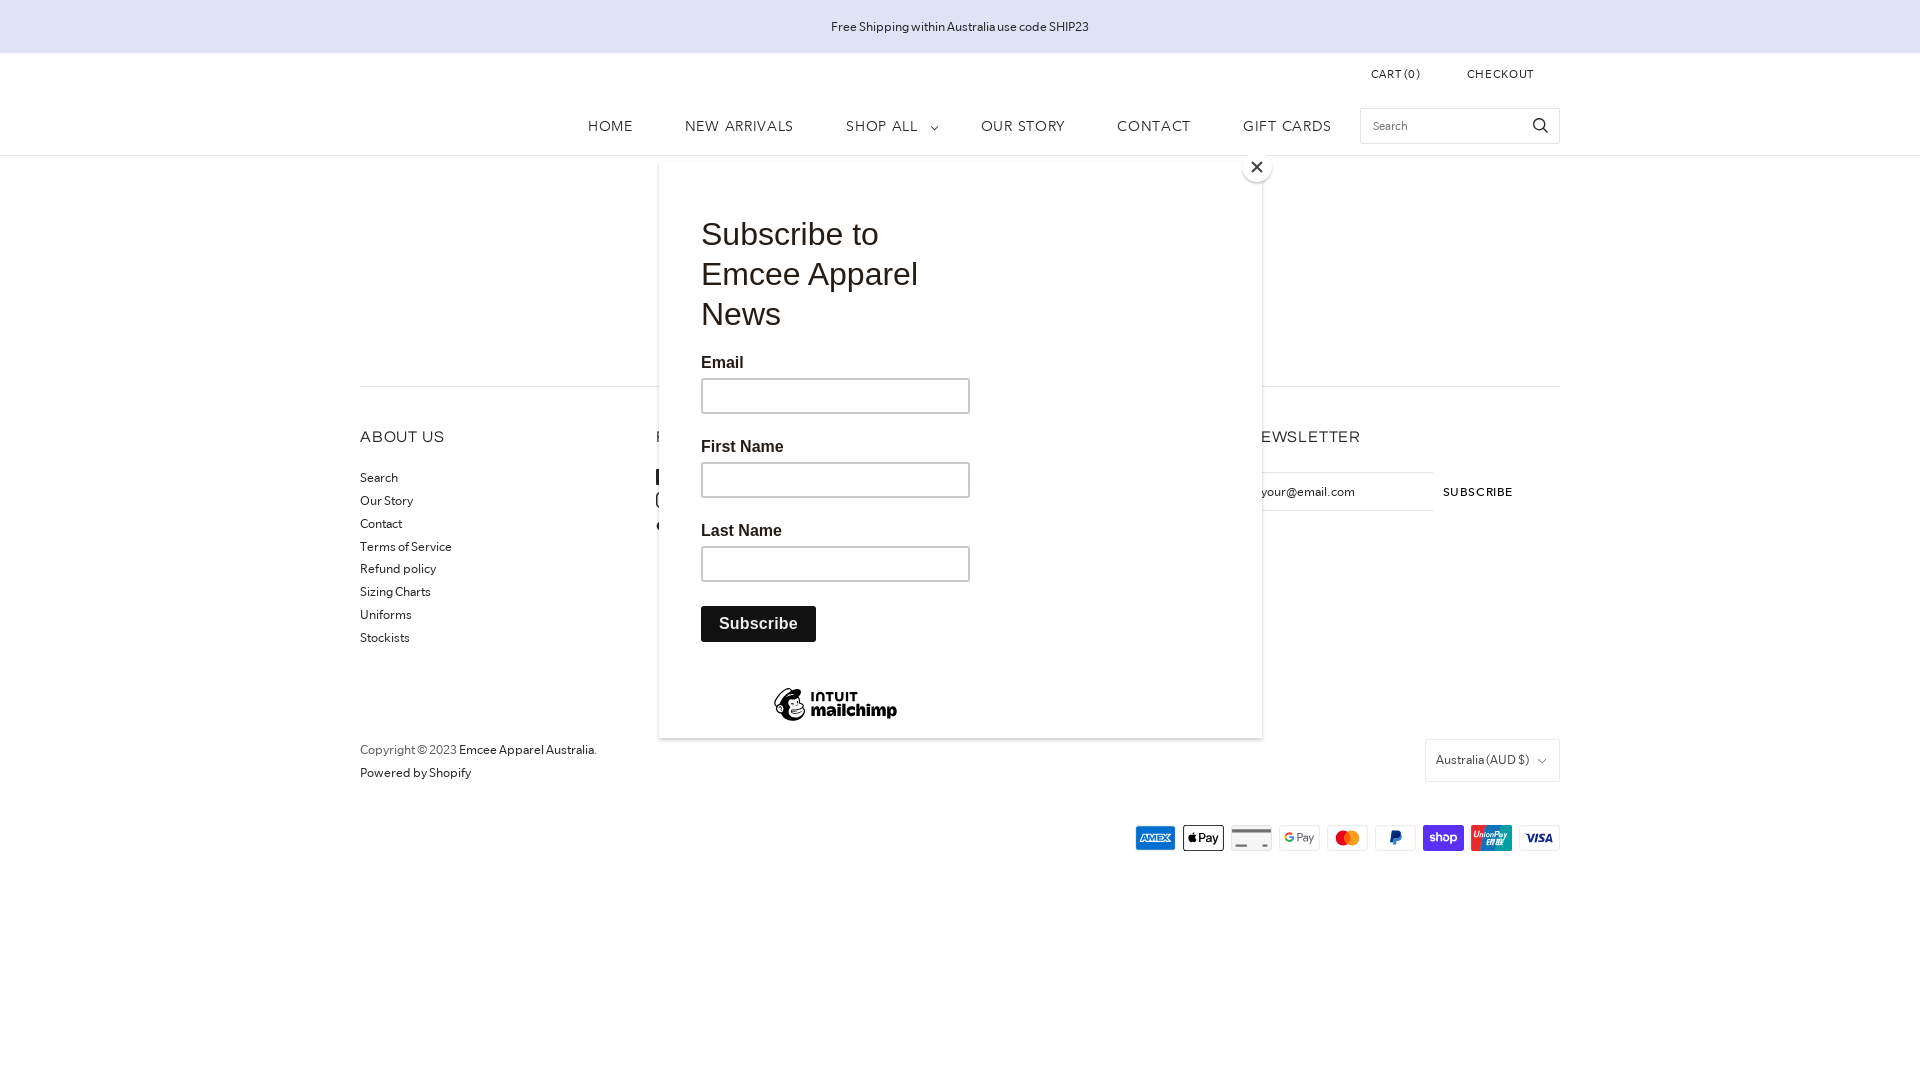 The height and width of the screenshot is (1080, 1920). I want to click on HOME, so click(610, 126).